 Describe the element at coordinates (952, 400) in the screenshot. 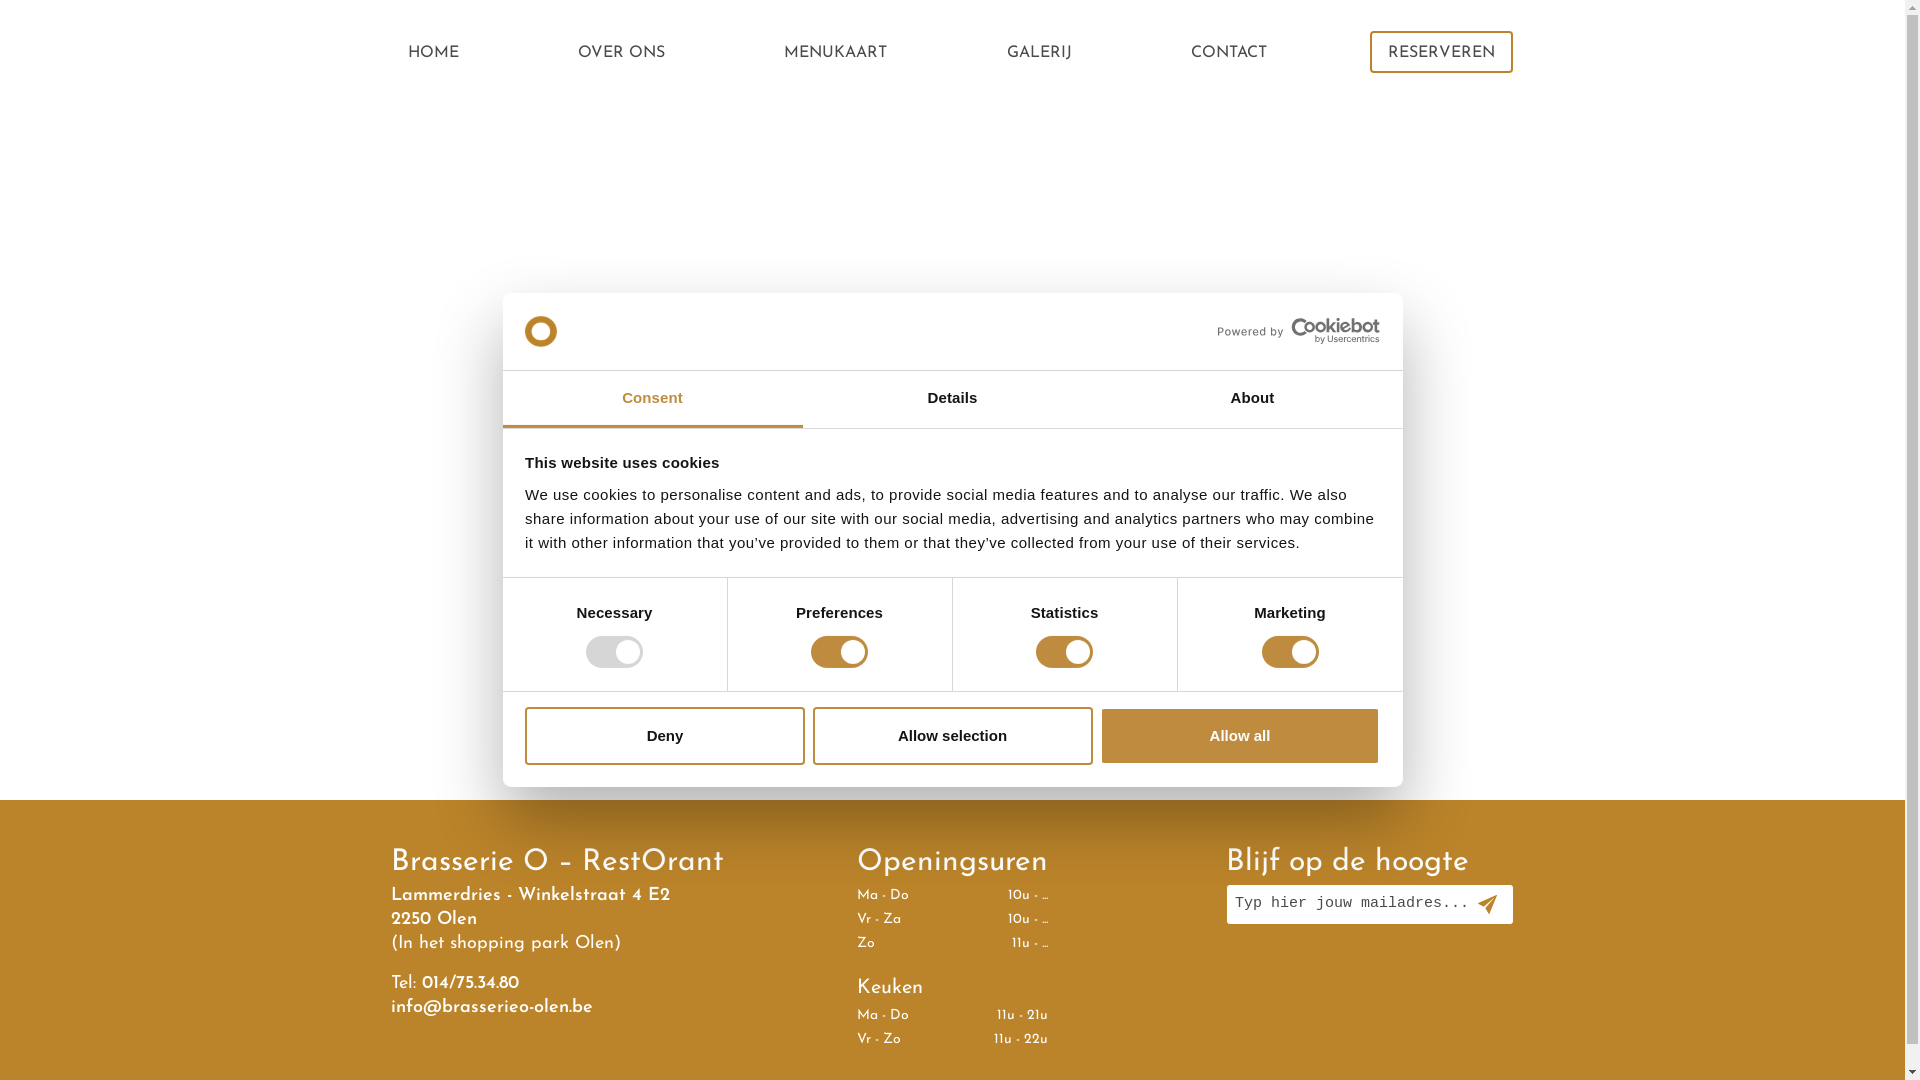

I see `Details` at that location.